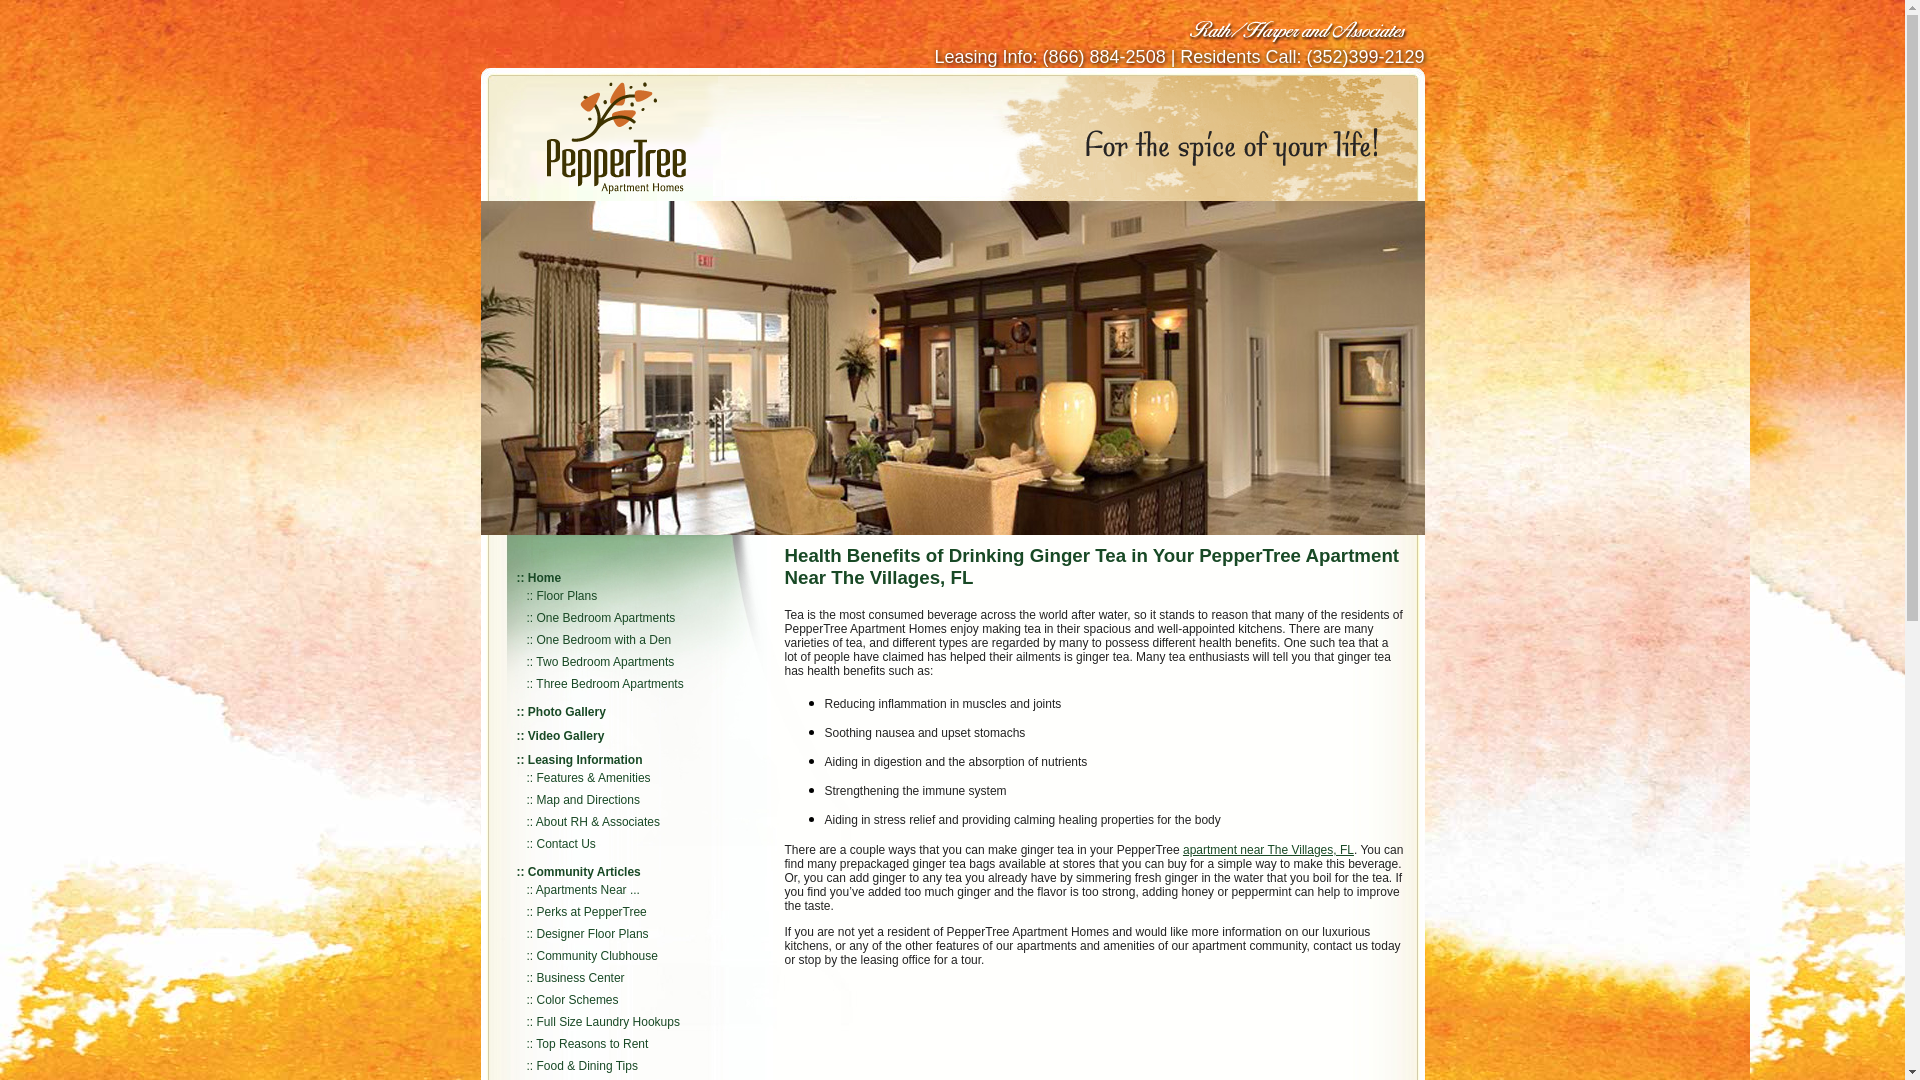  What do you see at coordinates (592, 1043) in the screenshot?
I see `Top Reasons to Rent` at bounding box center [592, 1043].